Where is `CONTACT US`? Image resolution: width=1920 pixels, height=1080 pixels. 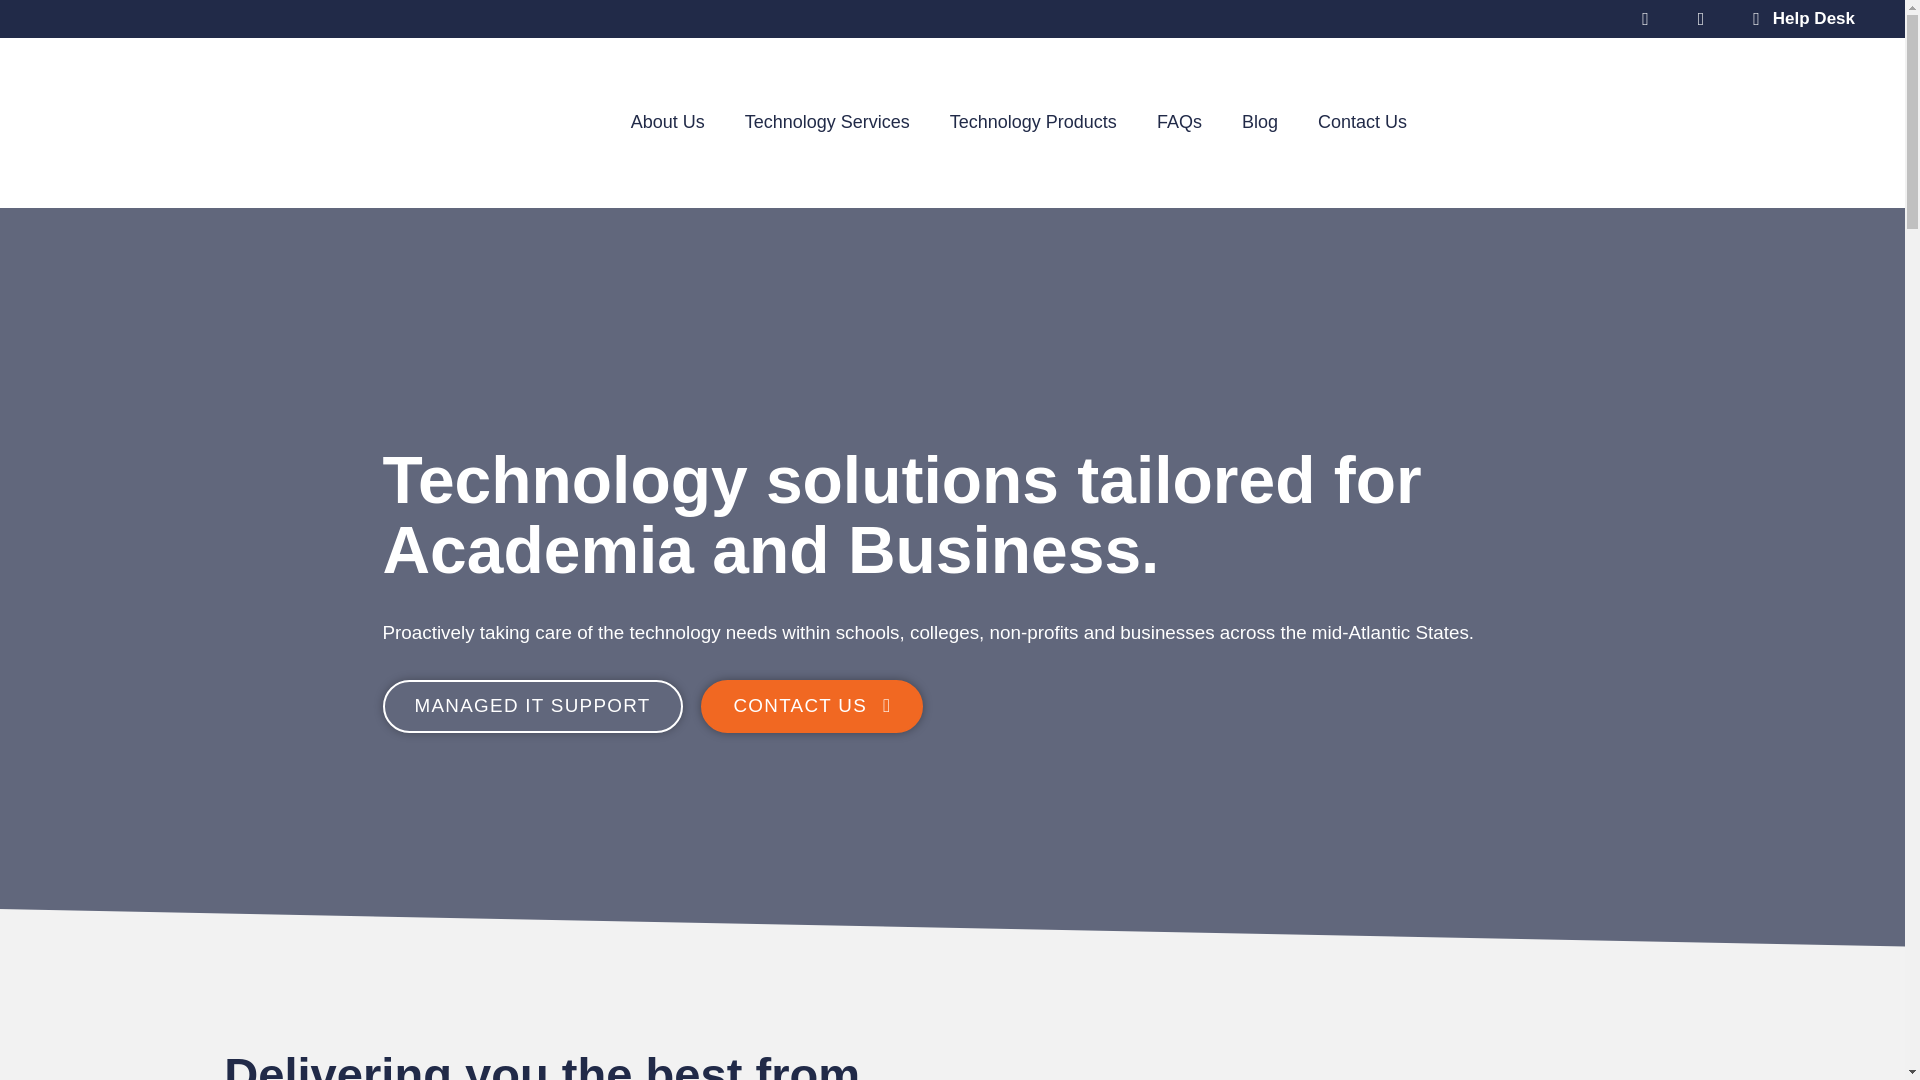
CONTACT US is located at coordinates (812, 706).